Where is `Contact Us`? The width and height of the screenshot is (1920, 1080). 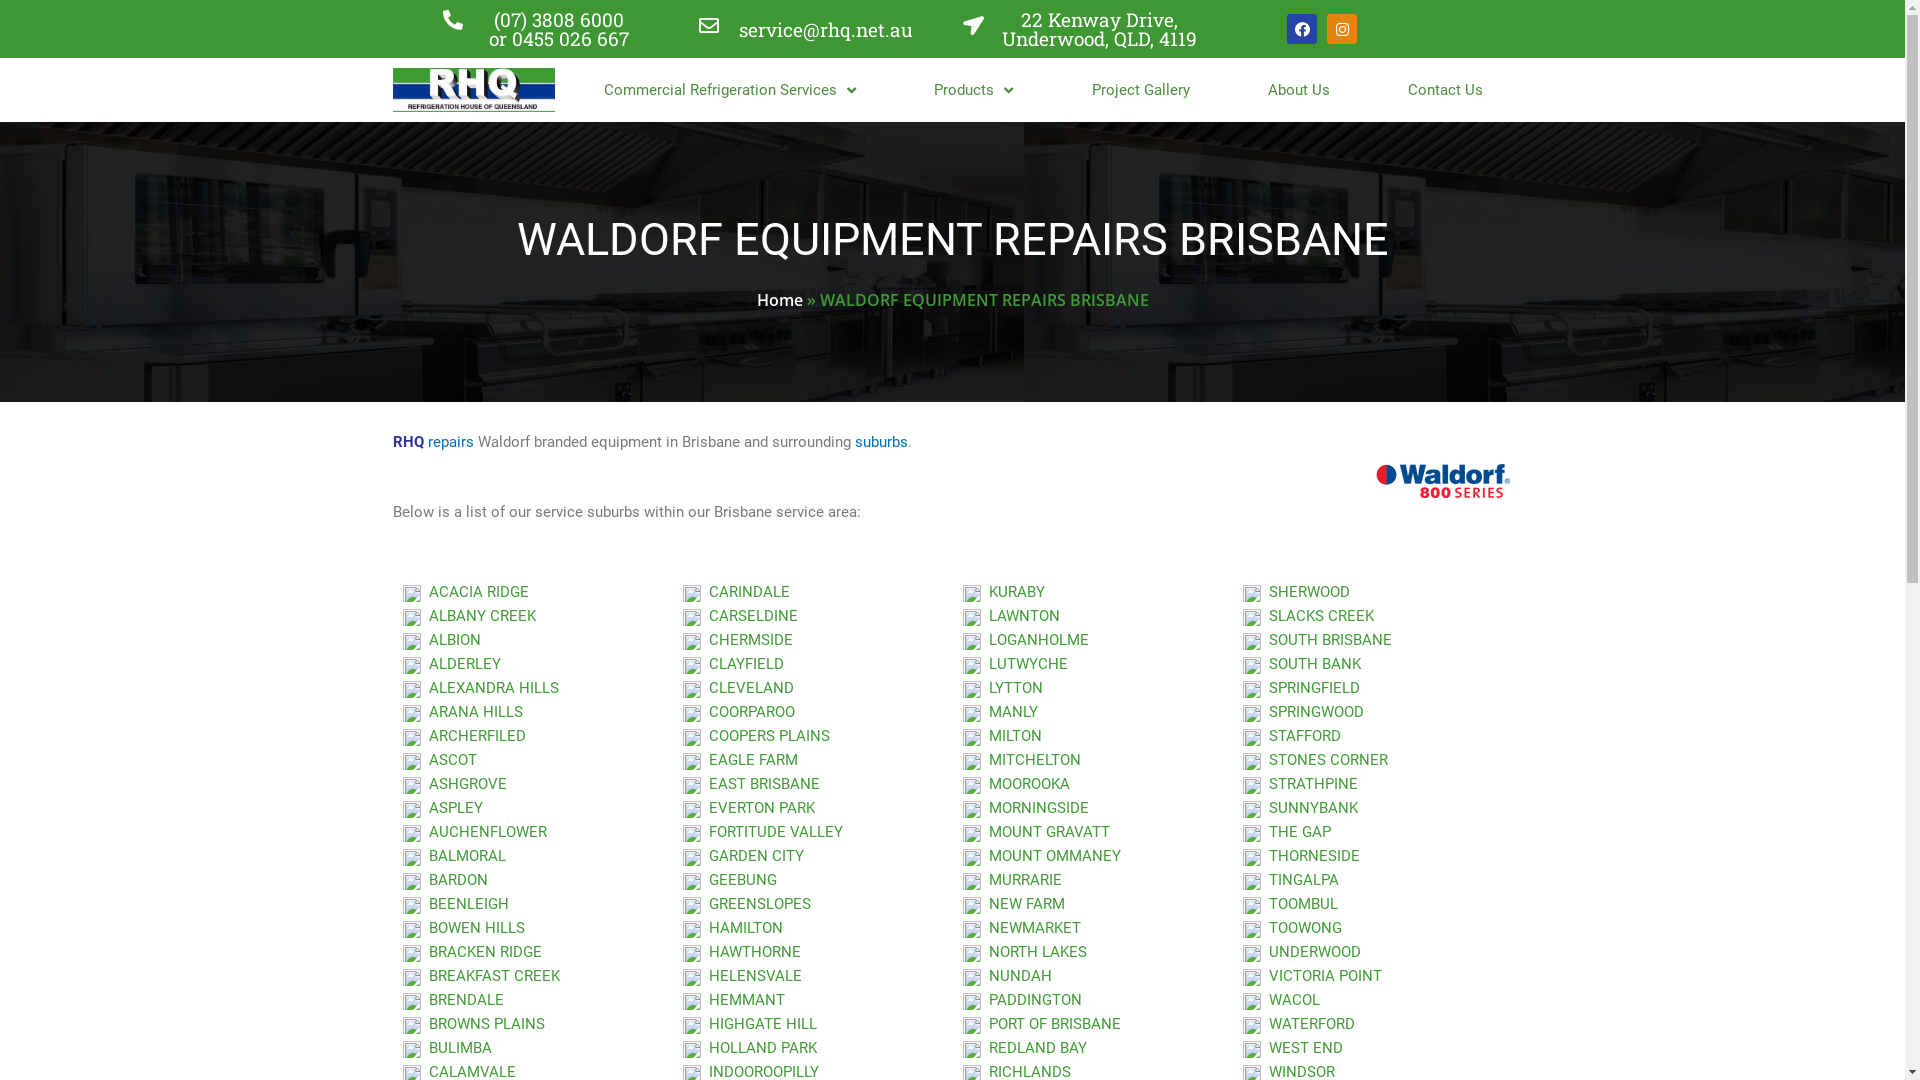 Contact Us is located at coordinates (1446, 90).